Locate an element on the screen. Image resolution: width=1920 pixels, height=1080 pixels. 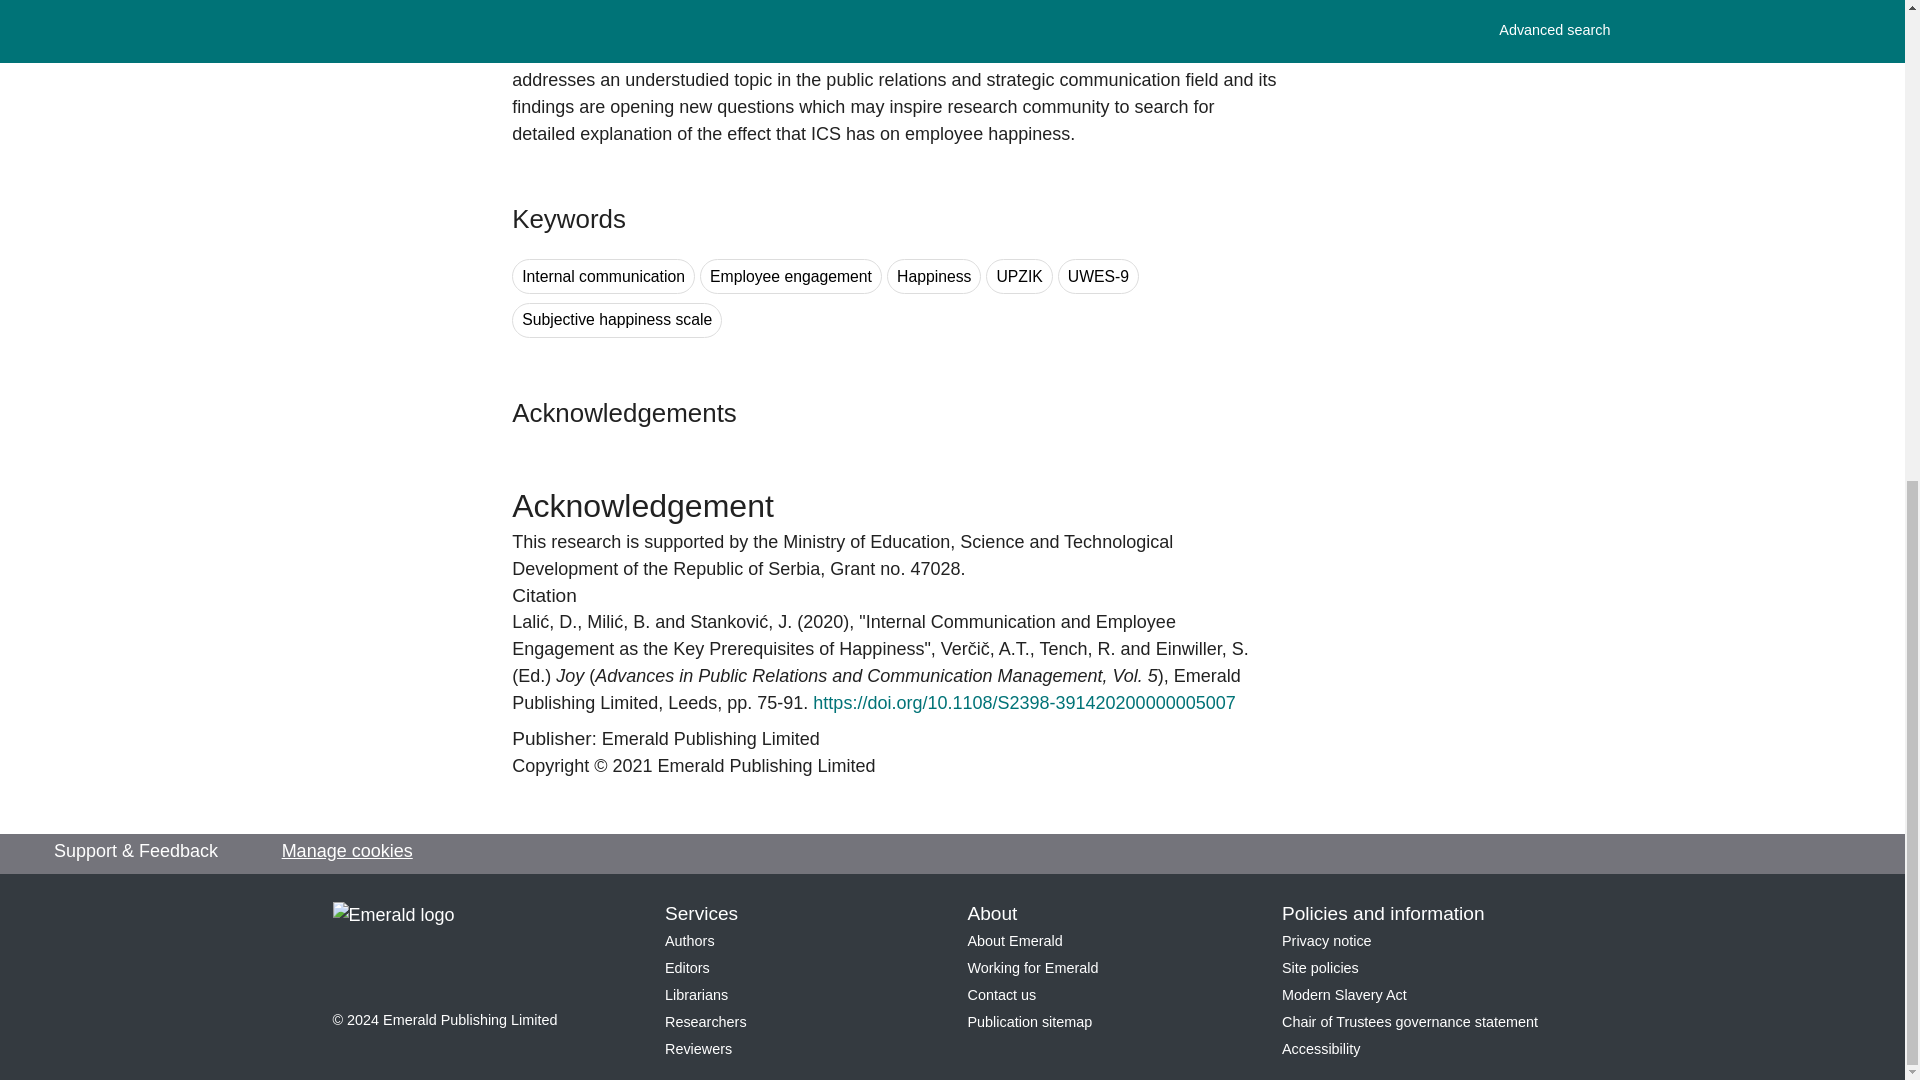
Einwiller, S. is located at coordinates (1202, 648).